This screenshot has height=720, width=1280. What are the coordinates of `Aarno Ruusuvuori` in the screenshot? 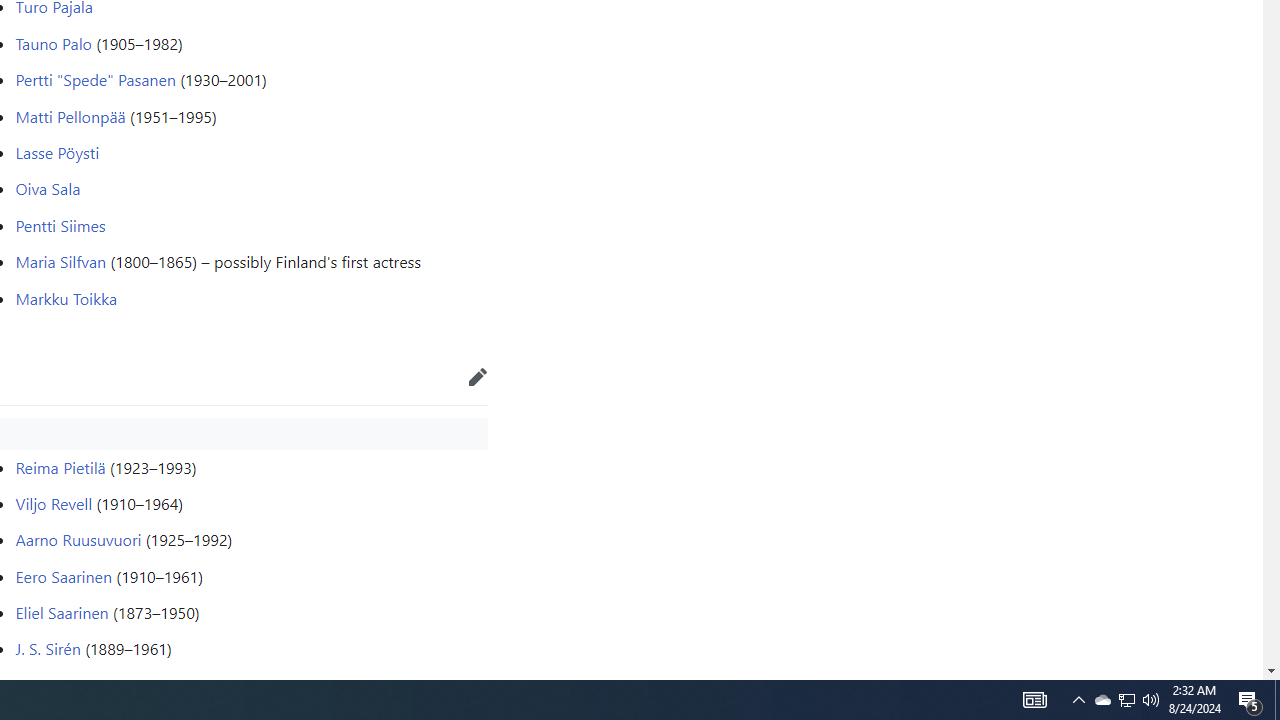 It's located at (78, 540).